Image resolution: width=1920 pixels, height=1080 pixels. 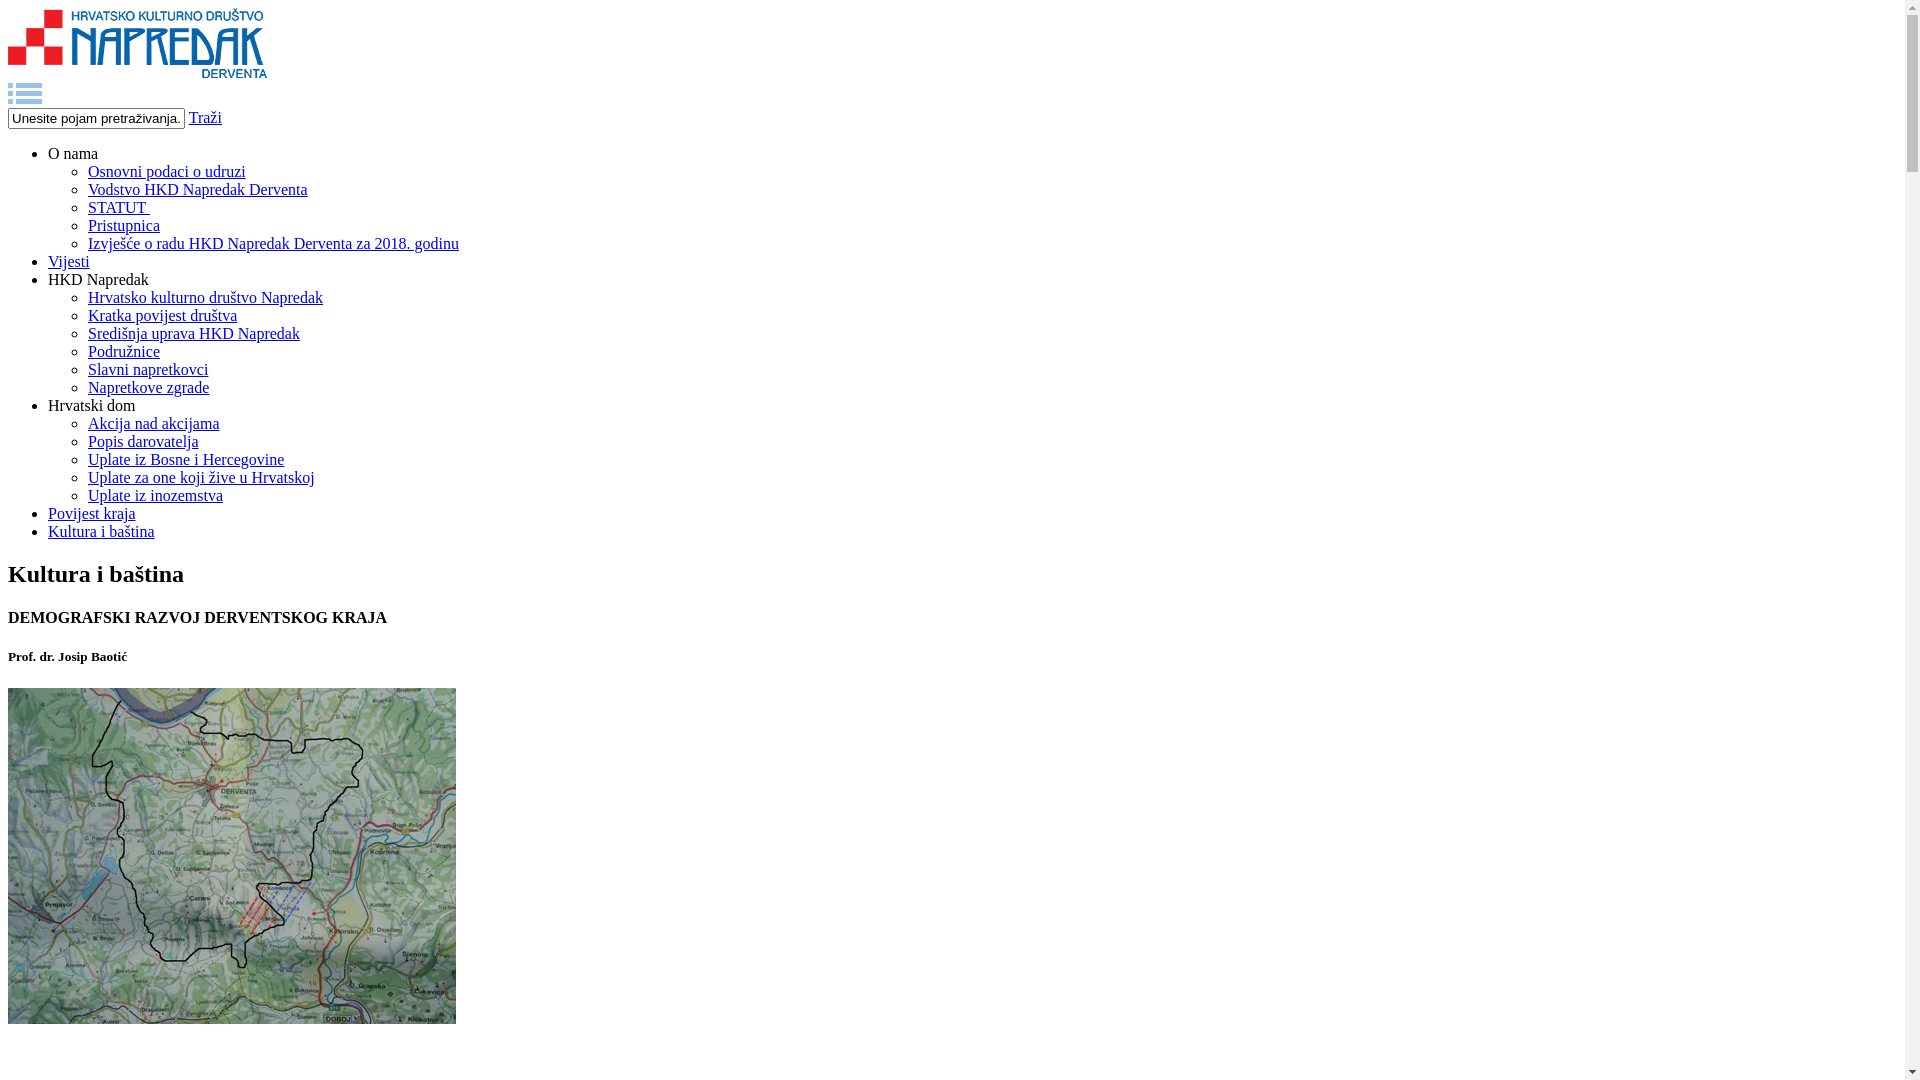 What do you see at coordinates (73, 154) in the screenshot?
I see `O nama` at bounding box center [73, 154].